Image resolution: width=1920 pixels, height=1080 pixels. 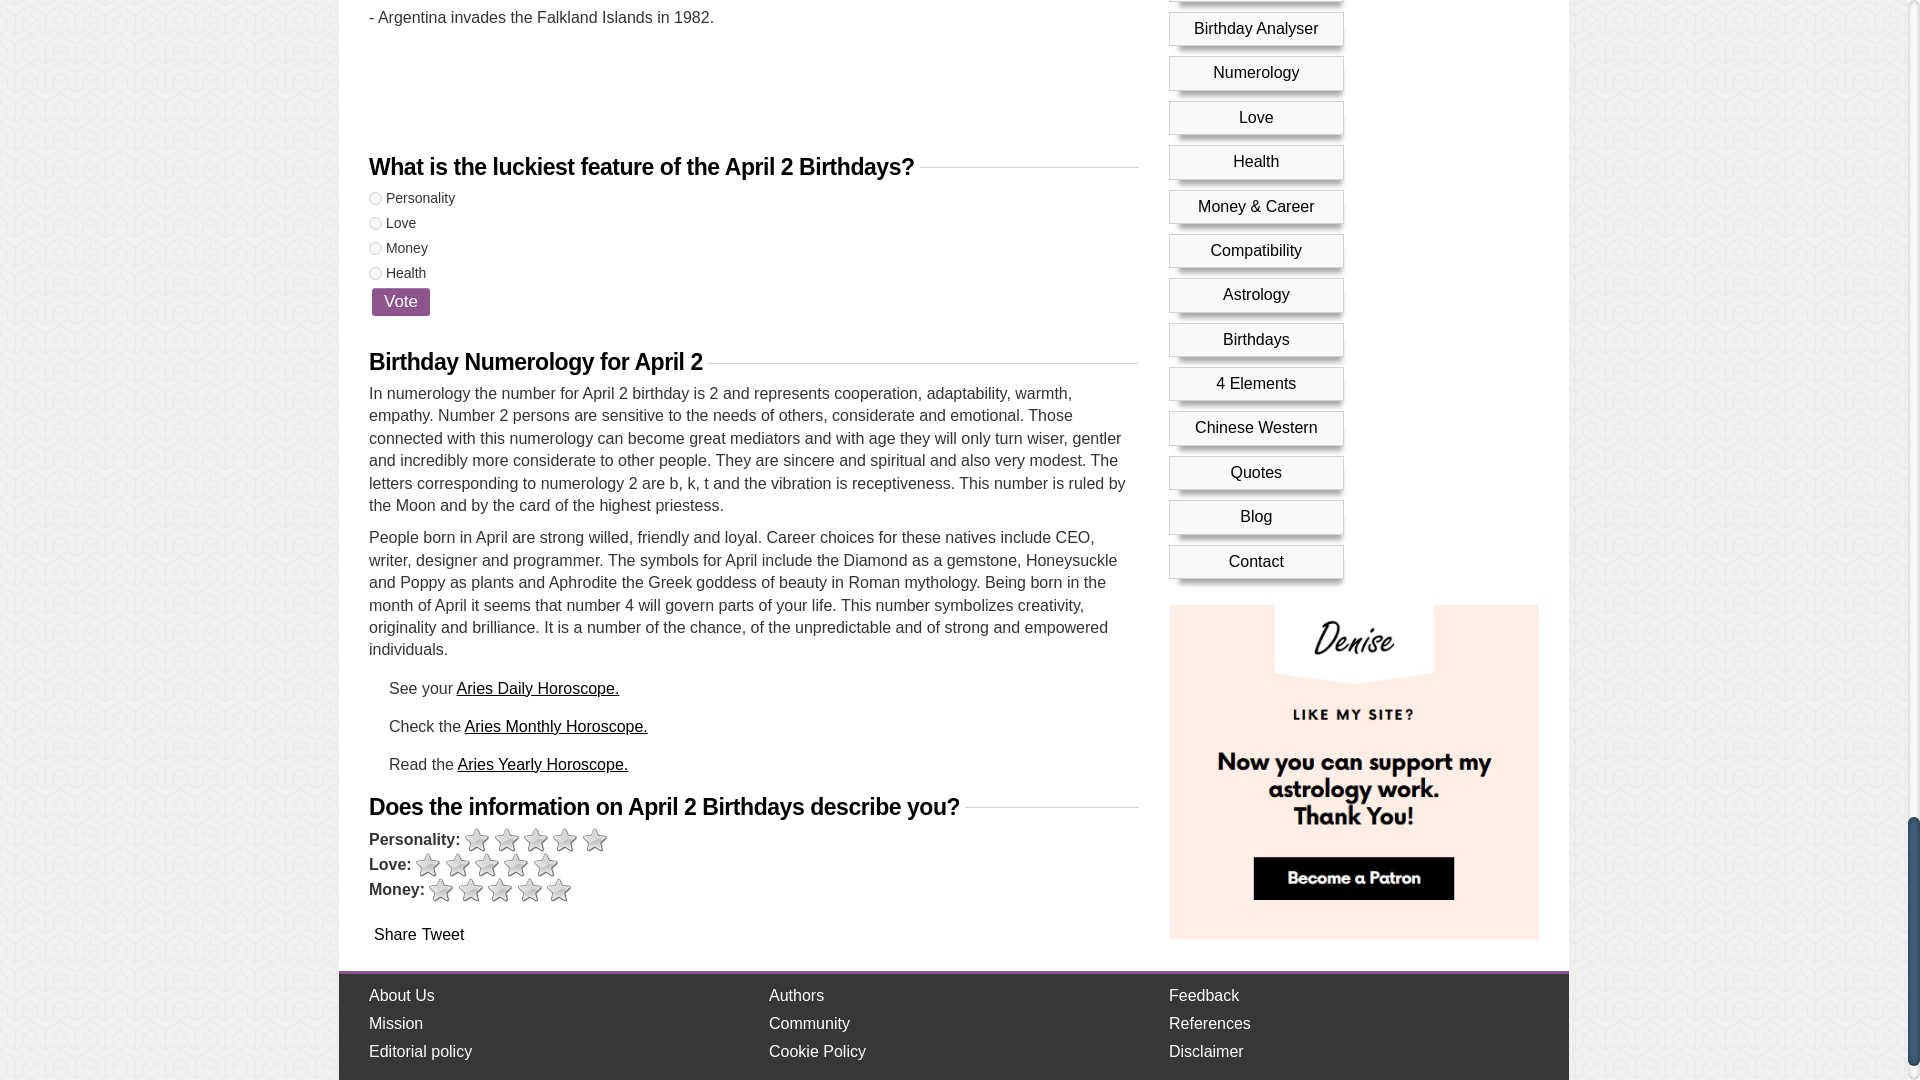 I want to click on Average, so click(x=486, y=866).